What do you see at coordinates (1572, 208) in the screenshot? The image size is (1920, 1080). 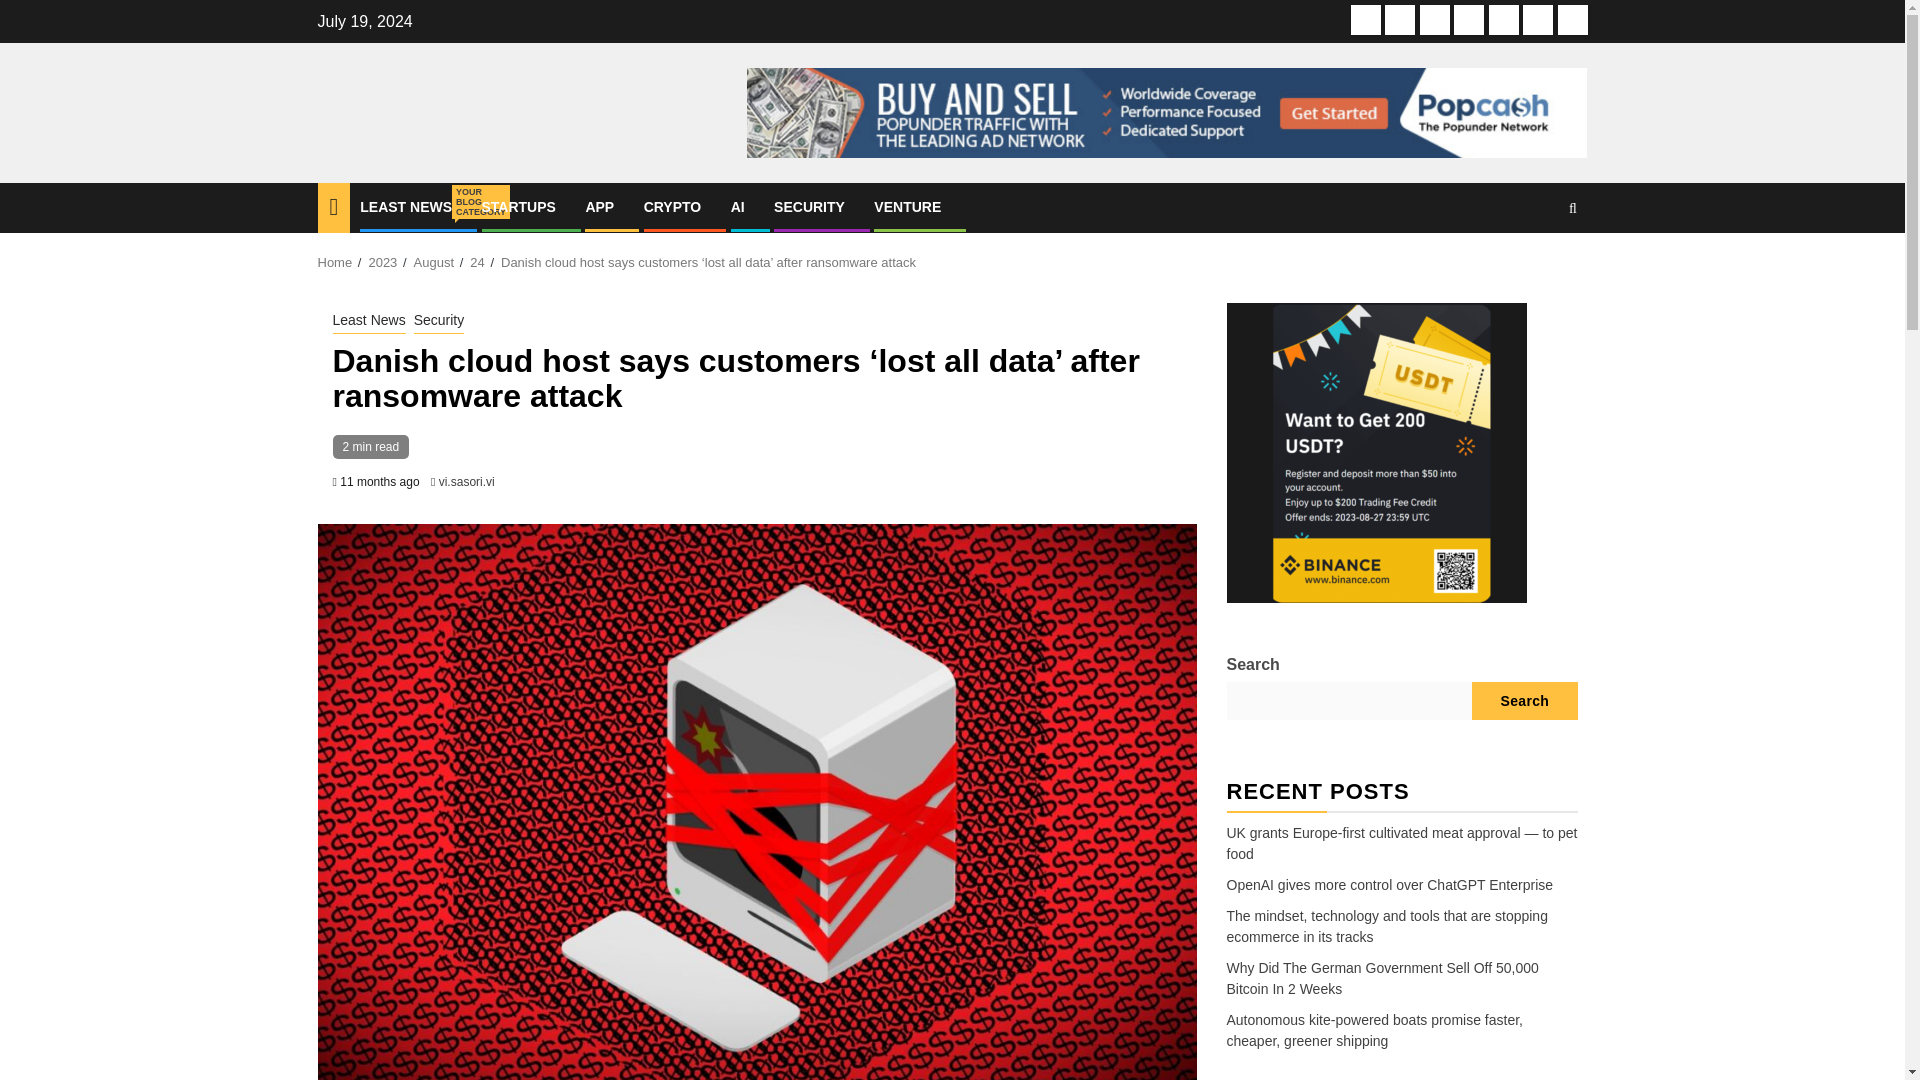 I see `Search` at bounding box center [1572, 208].